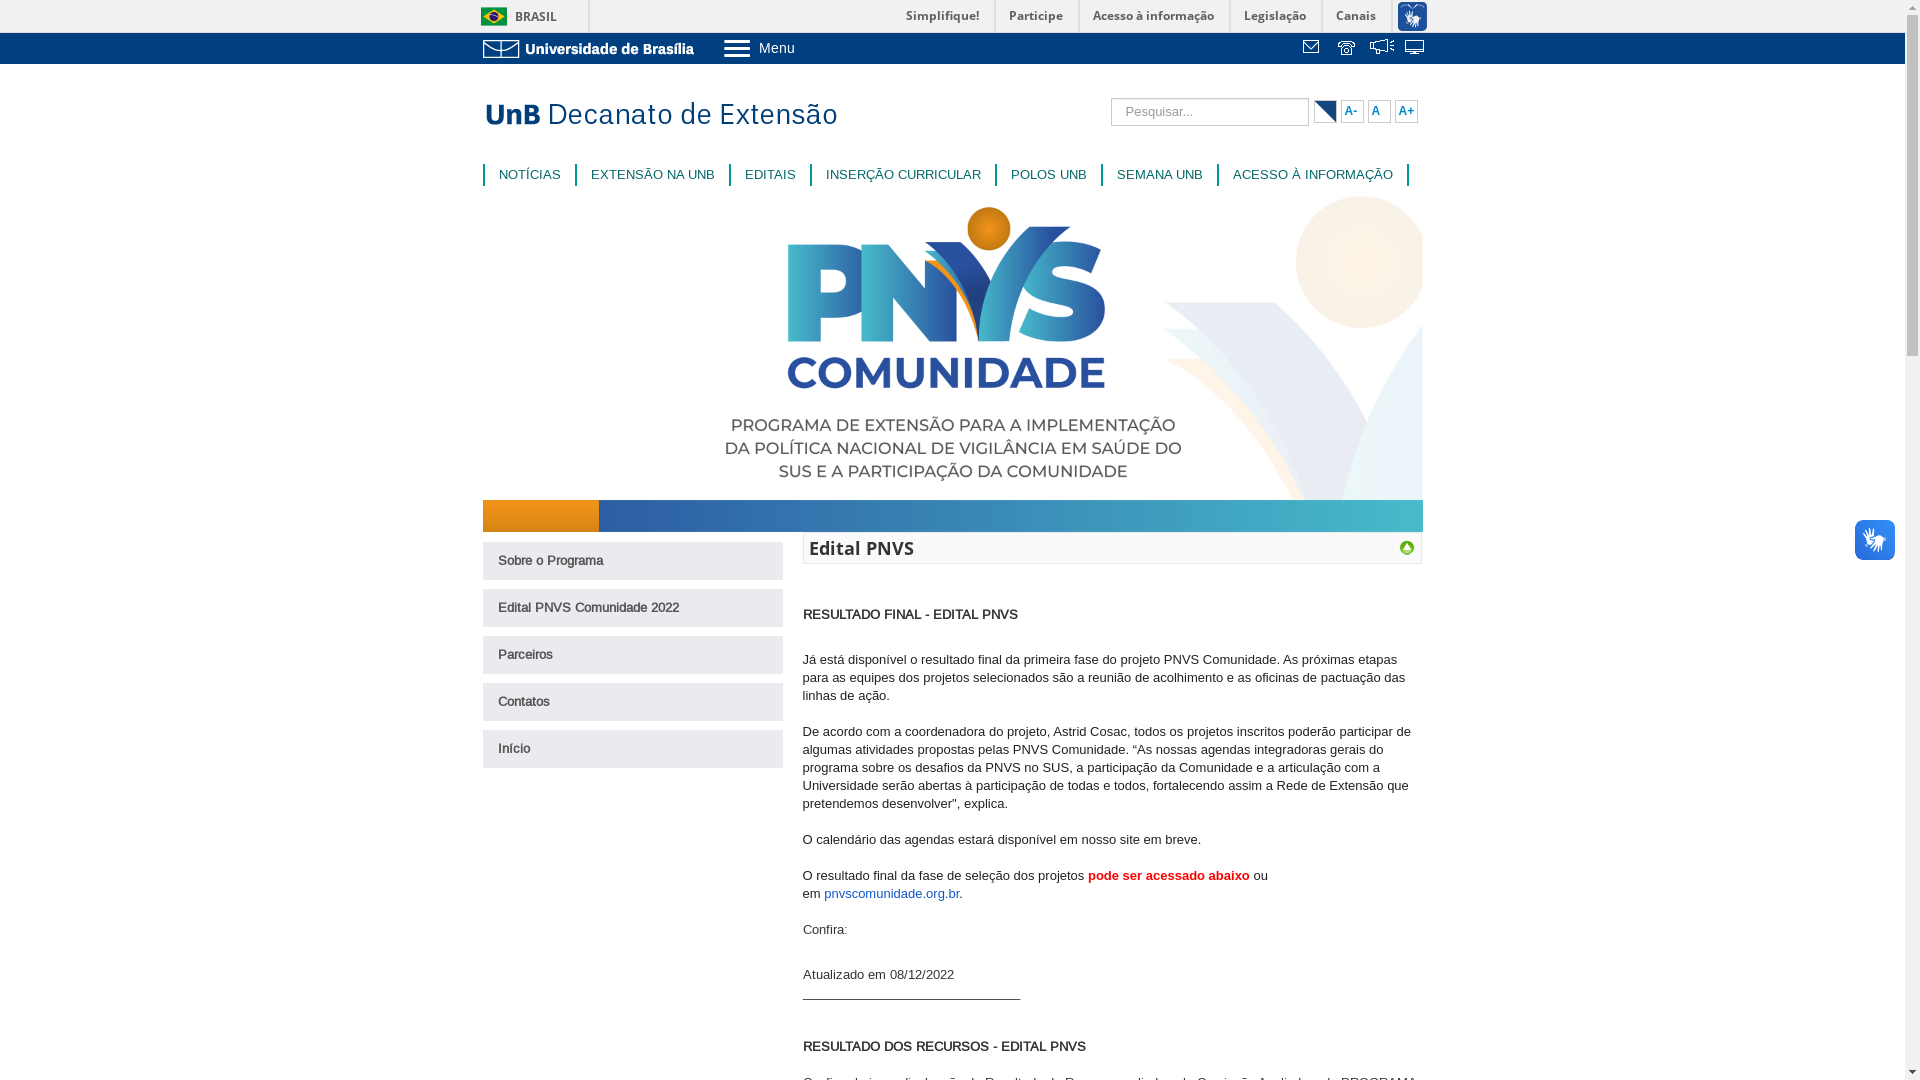  What do you see at coordinates (1314, 49) in the screenshot?
I see `Webmail` at bounding box center [1314, 49].